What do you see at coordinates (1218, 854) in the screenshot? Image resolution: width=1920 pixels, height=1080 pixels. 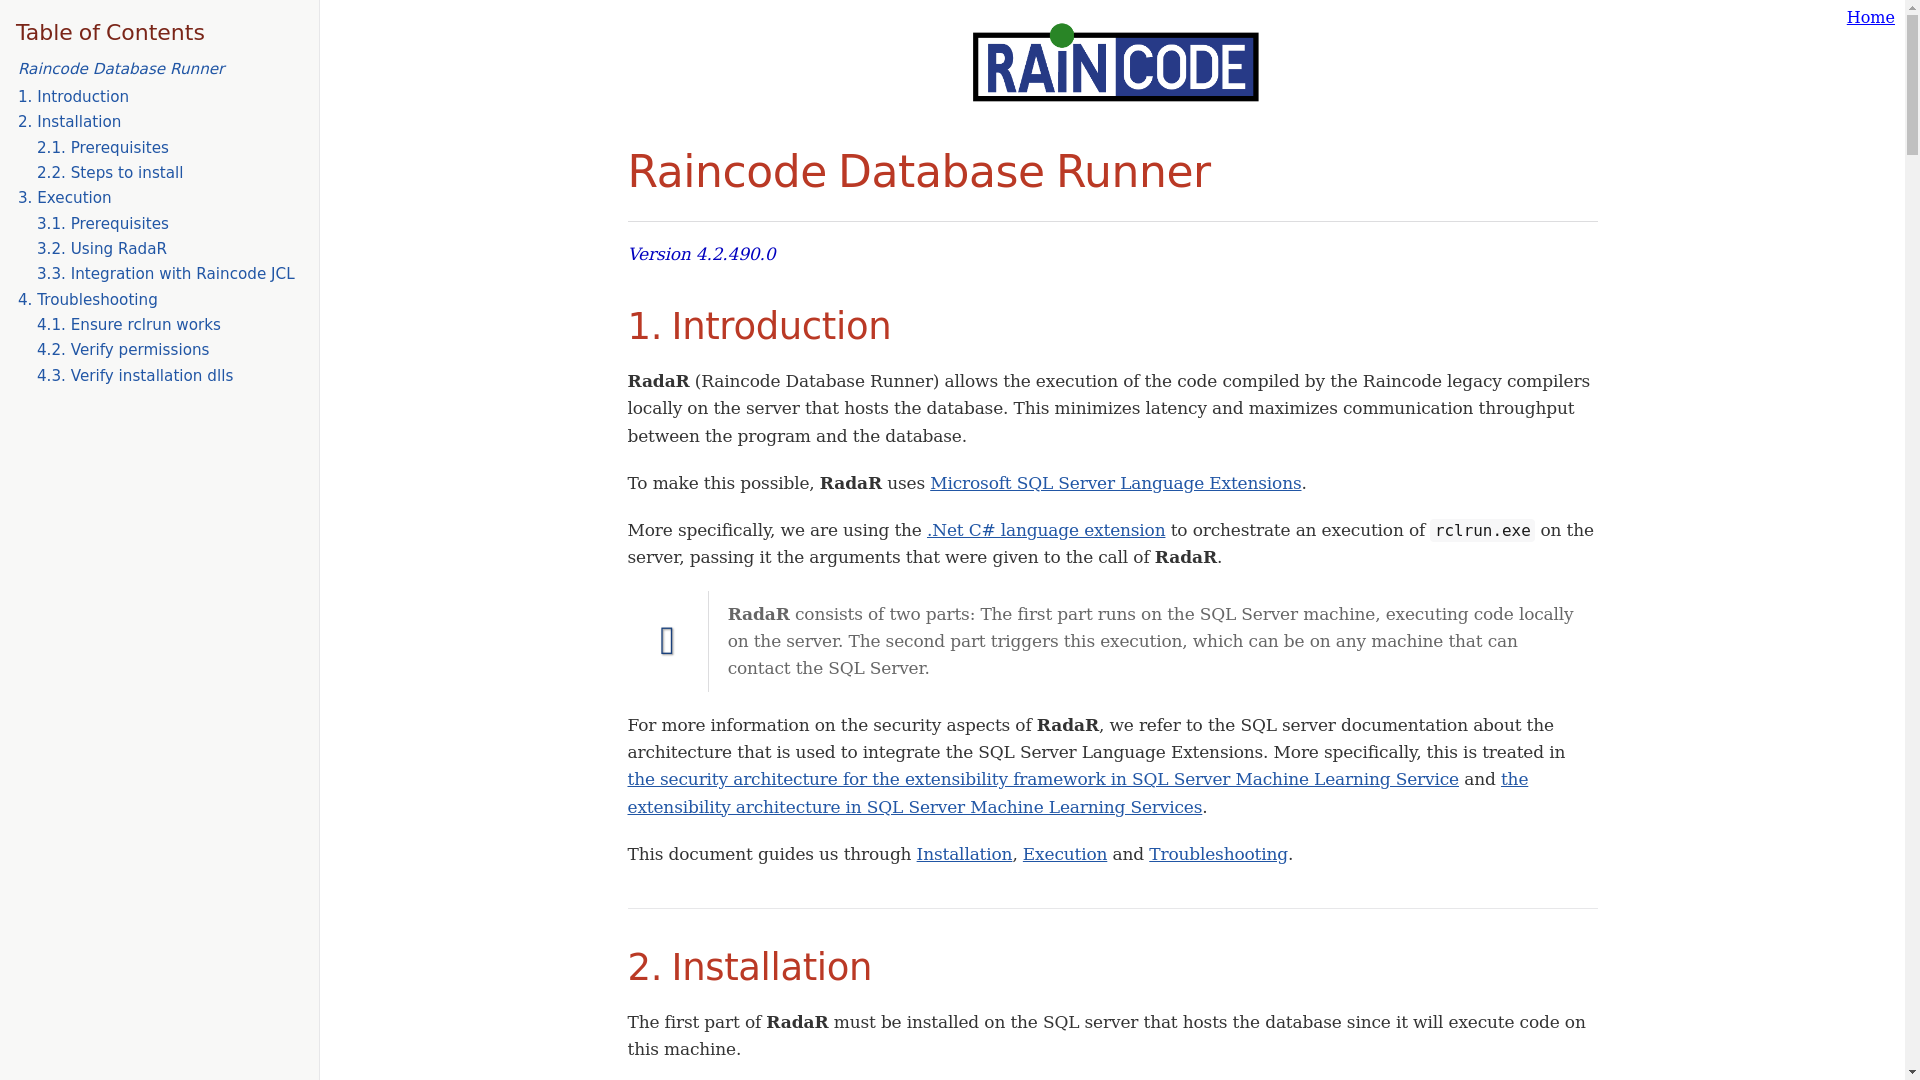 I see `Troubleshooting` at bounding box center [1218, 854].